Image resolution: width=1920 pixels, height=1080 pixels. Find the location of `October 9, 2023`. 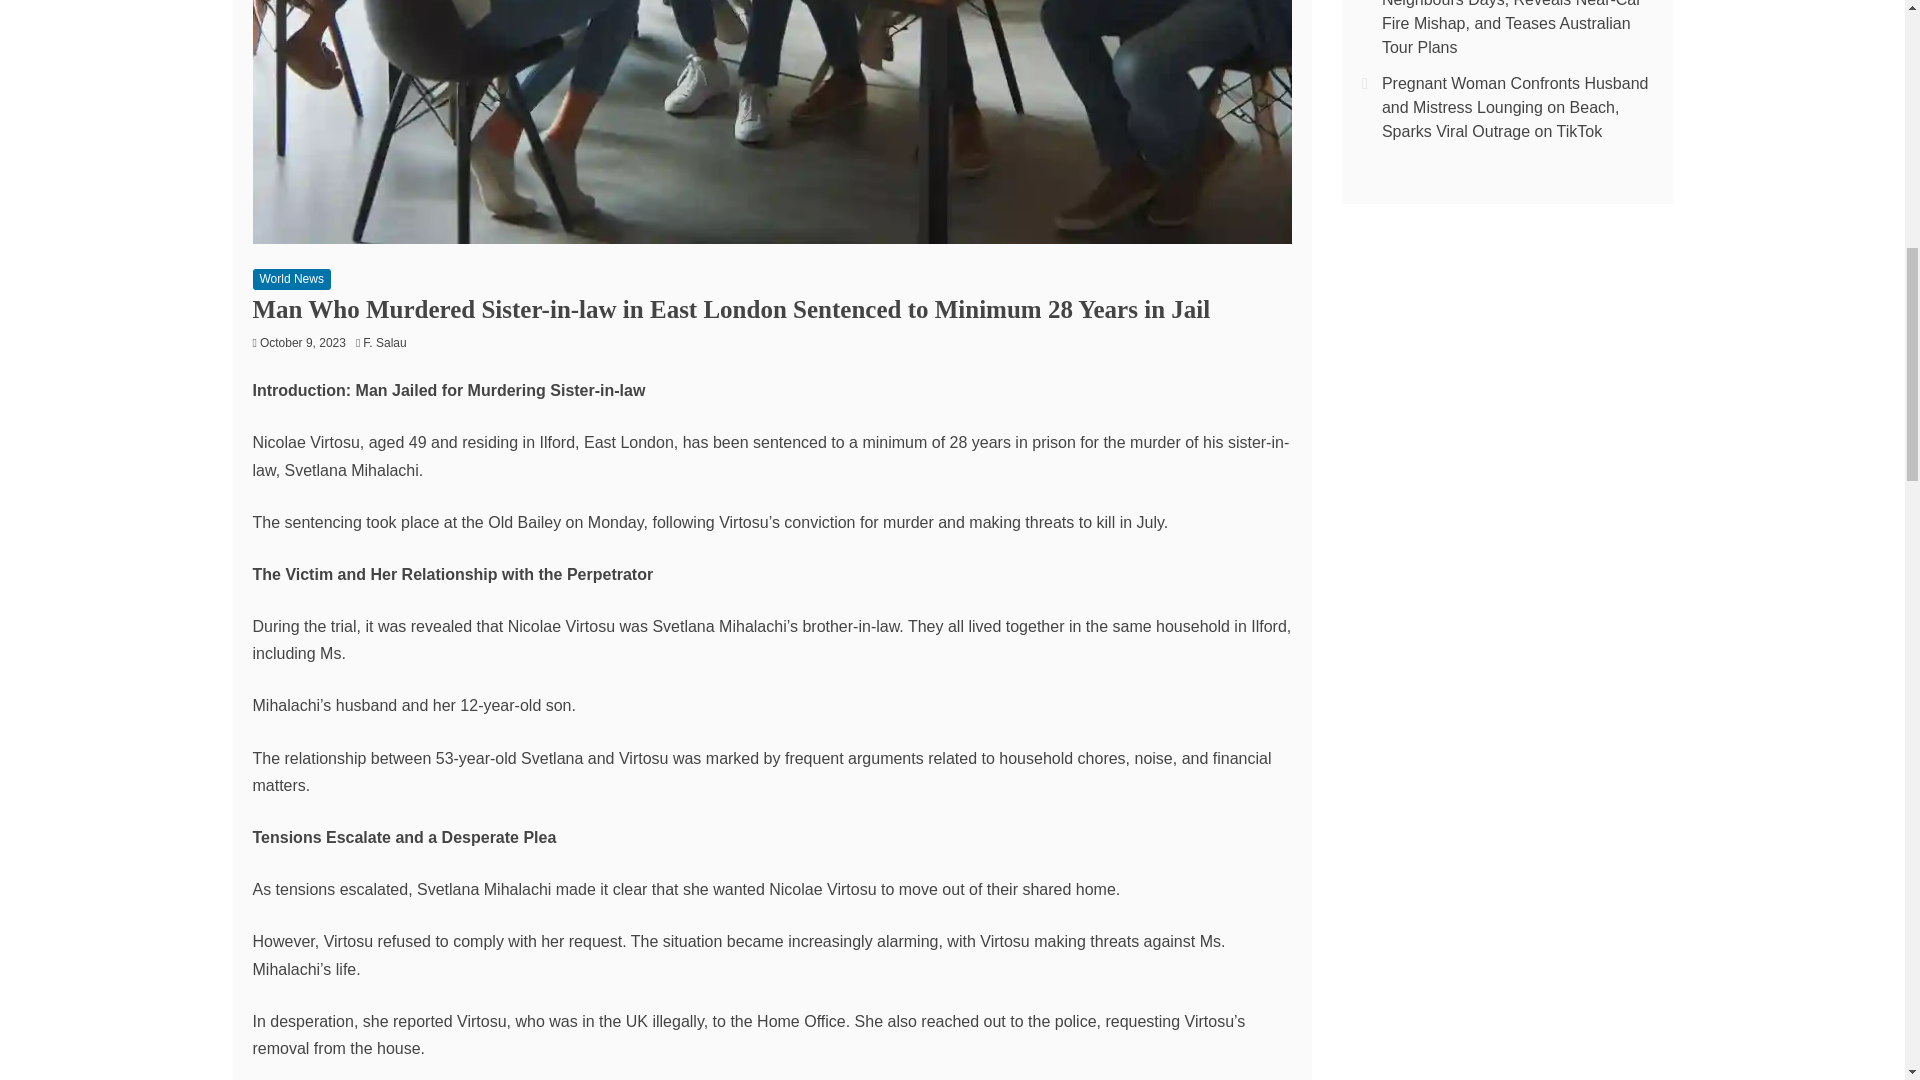

October 9, 2023 is located at coordinates (302, 342).